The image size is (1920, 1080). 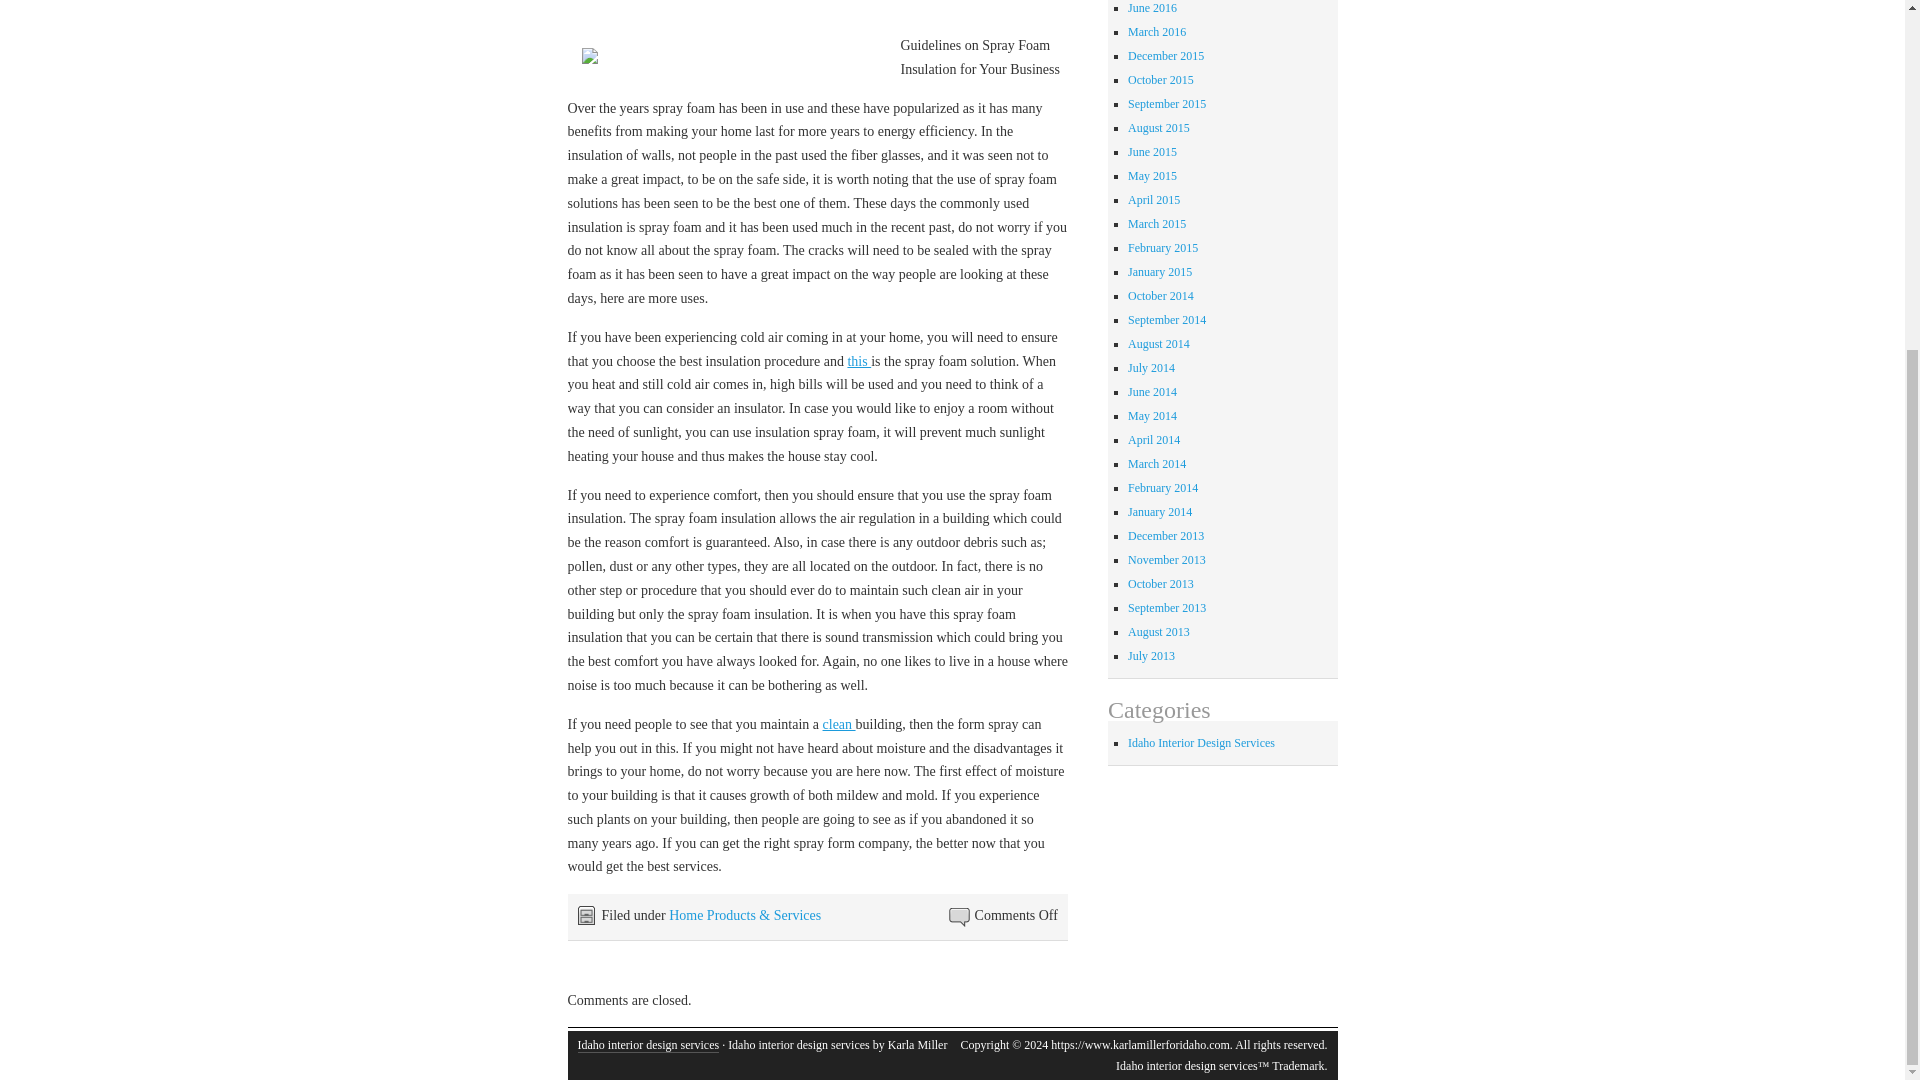 What do you see at coordinates (1154, 440) in the screenshot?
I see `April 2014` at bounding box center [1154, 440].